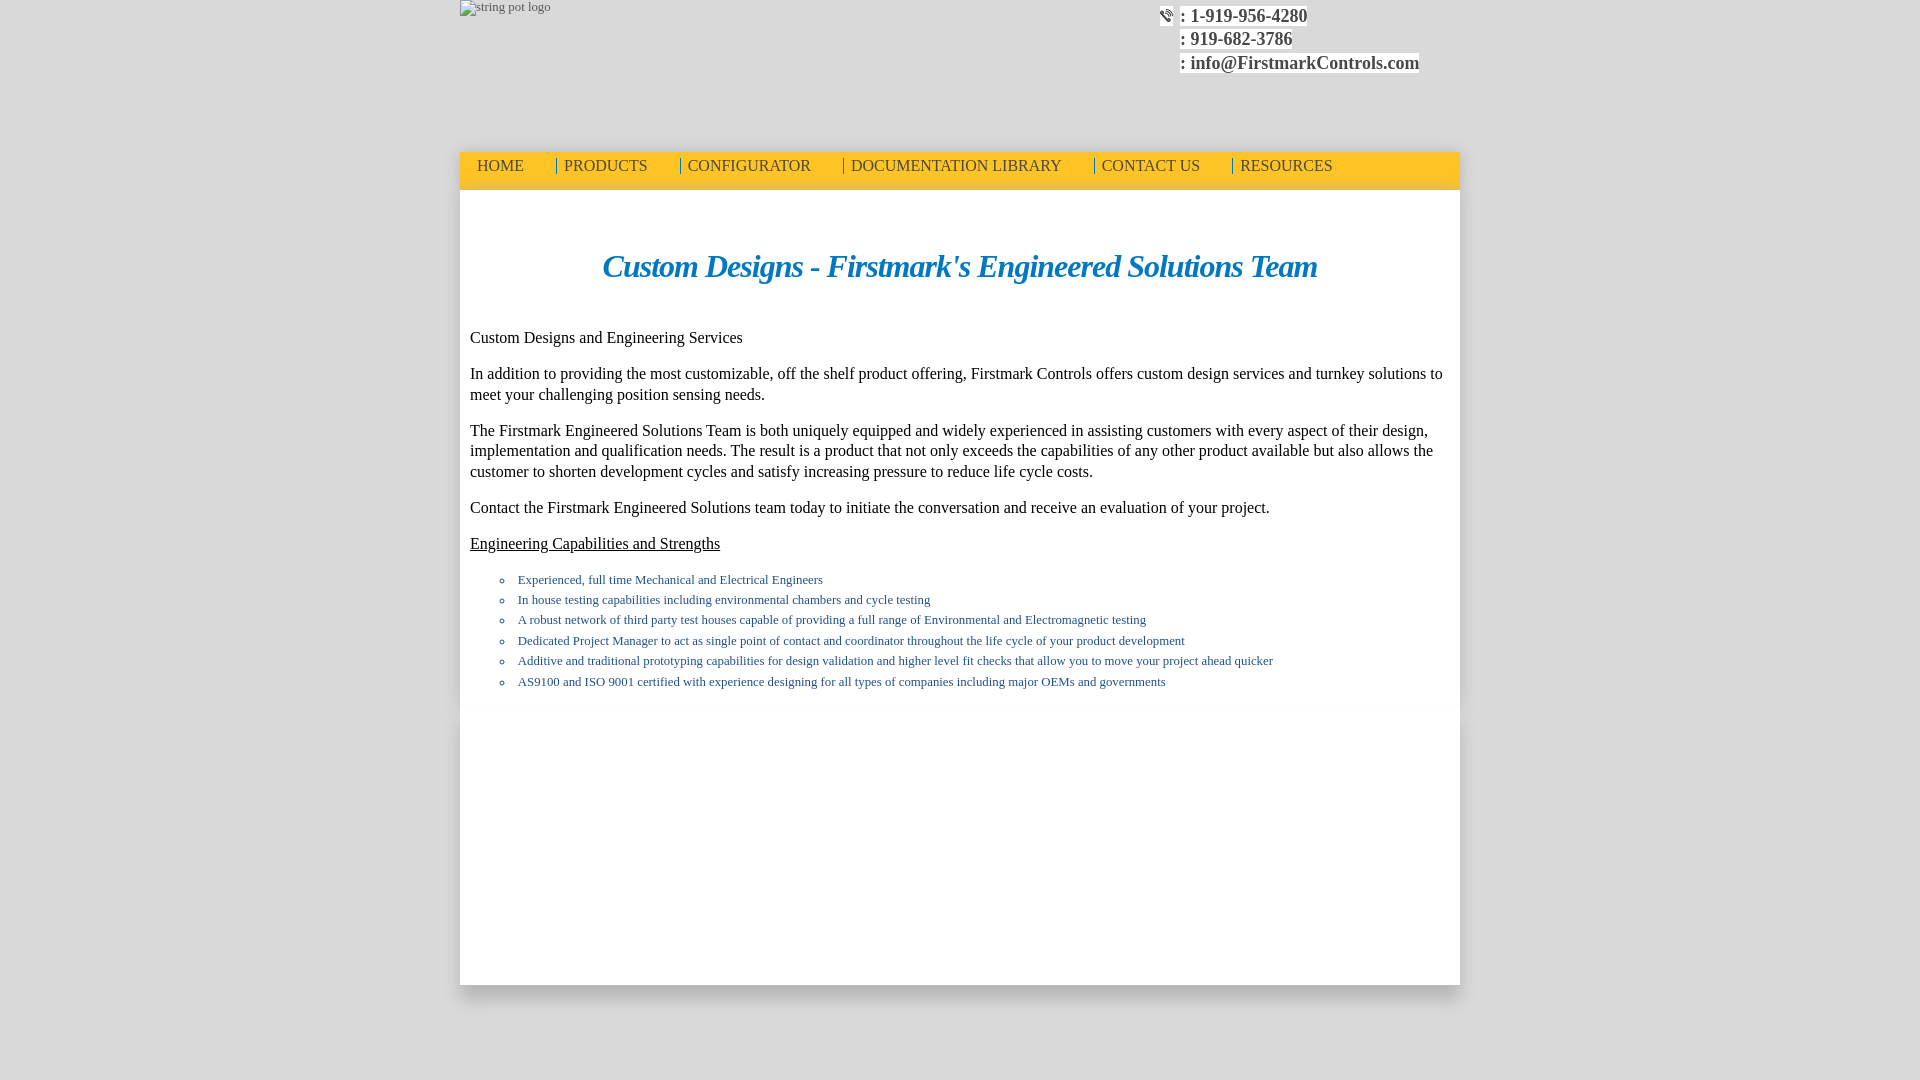 This screenshot has width=1920, height=1080. I want to click on CONTACT US, so click(1163, 165).